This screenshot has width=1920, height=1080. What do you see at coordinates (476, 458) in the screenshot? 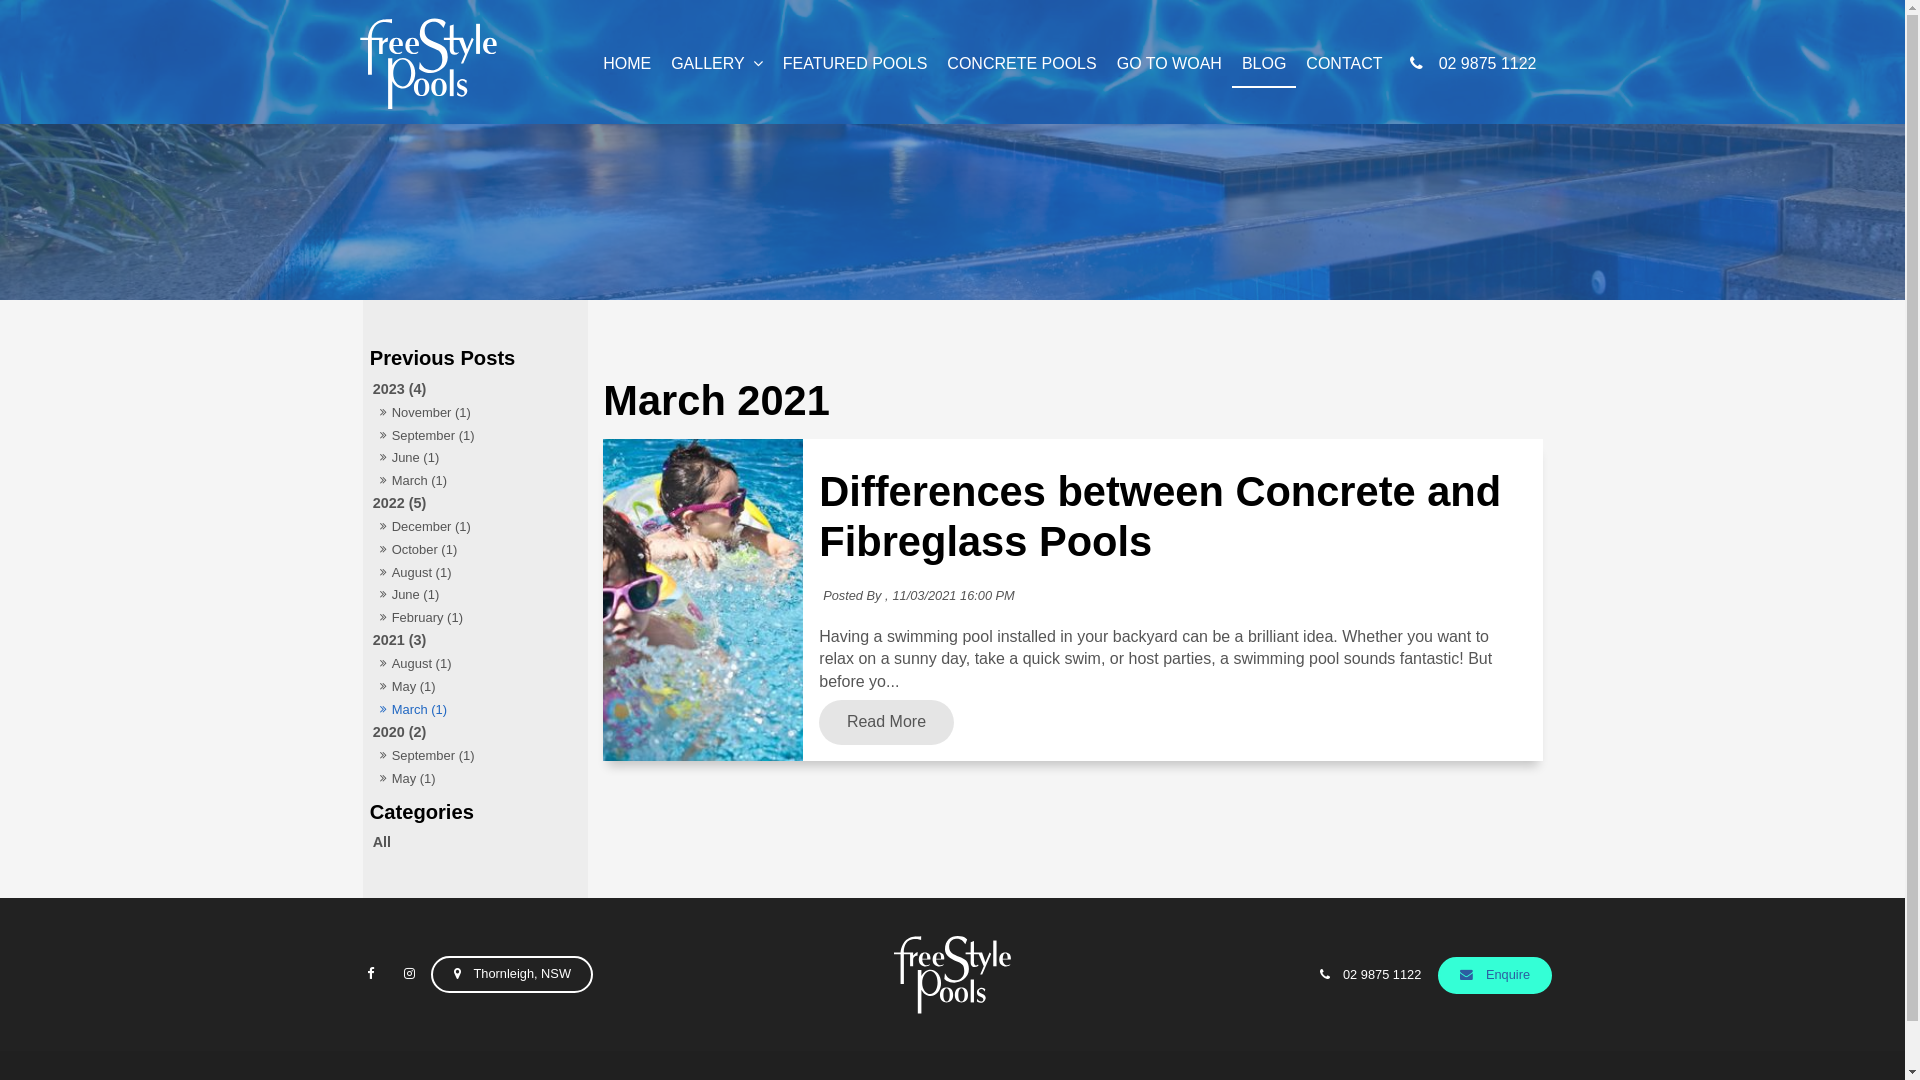
I see `June (1)` at bounding box center [476, 458].